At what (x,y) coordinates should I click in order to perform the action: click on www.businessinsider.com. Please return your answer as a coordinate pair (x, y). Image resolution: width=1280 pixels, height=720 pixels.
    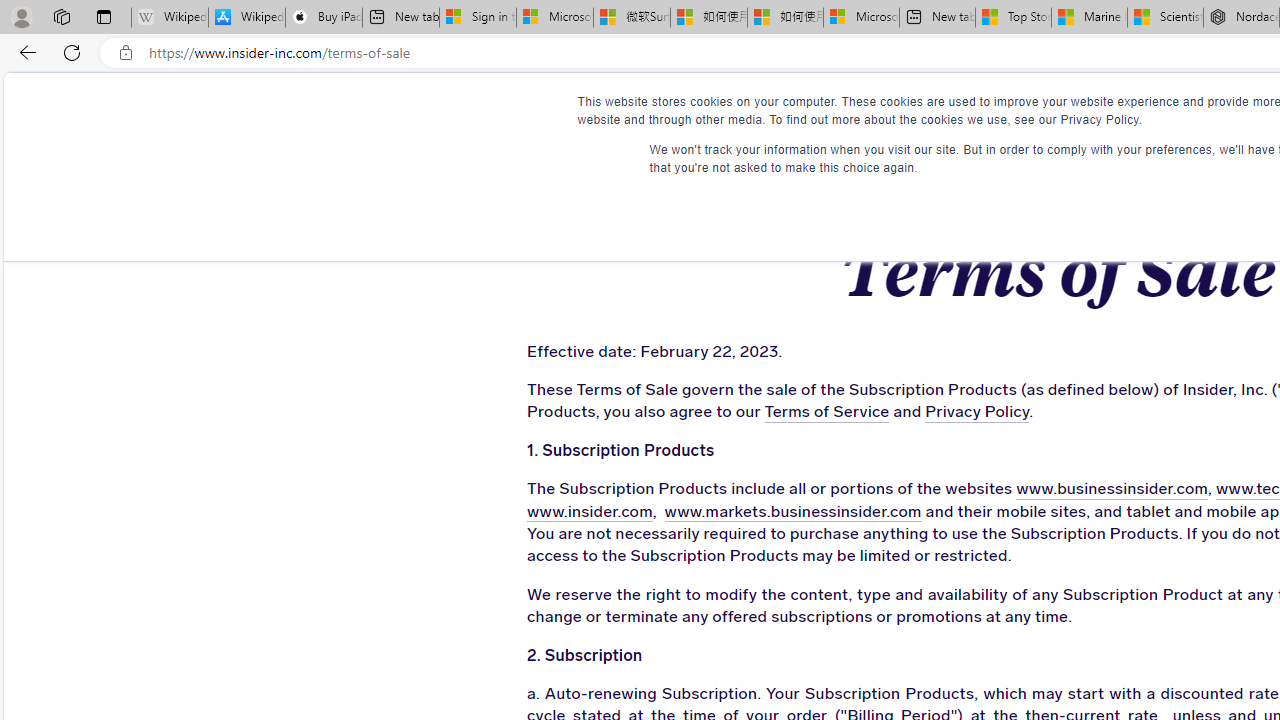
    Looking at the image, I should click on (1112, 490).